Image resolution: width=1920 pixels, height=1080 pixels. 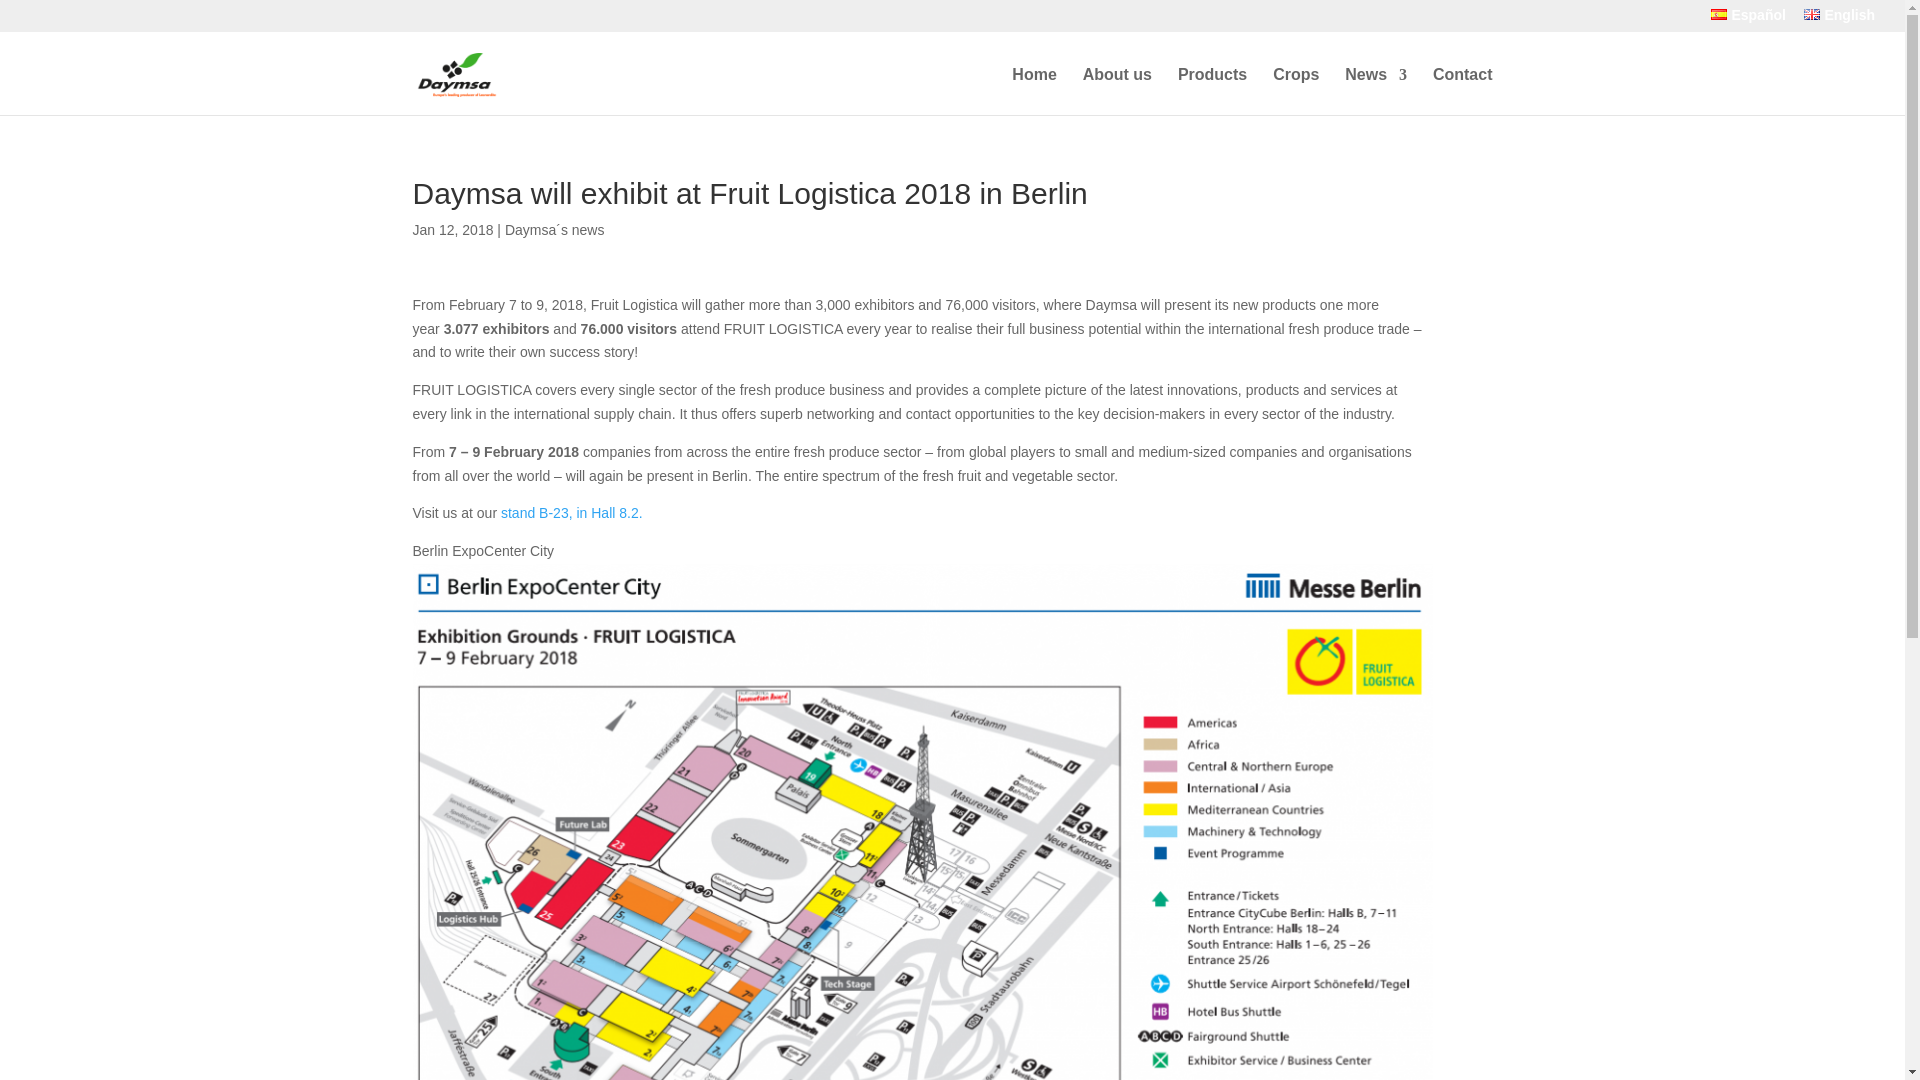 What do you see at coordinates (572, 512) in the screenshot?
I see `stand B-23, in Hall 8.2.` at bounding box center [572, 512].